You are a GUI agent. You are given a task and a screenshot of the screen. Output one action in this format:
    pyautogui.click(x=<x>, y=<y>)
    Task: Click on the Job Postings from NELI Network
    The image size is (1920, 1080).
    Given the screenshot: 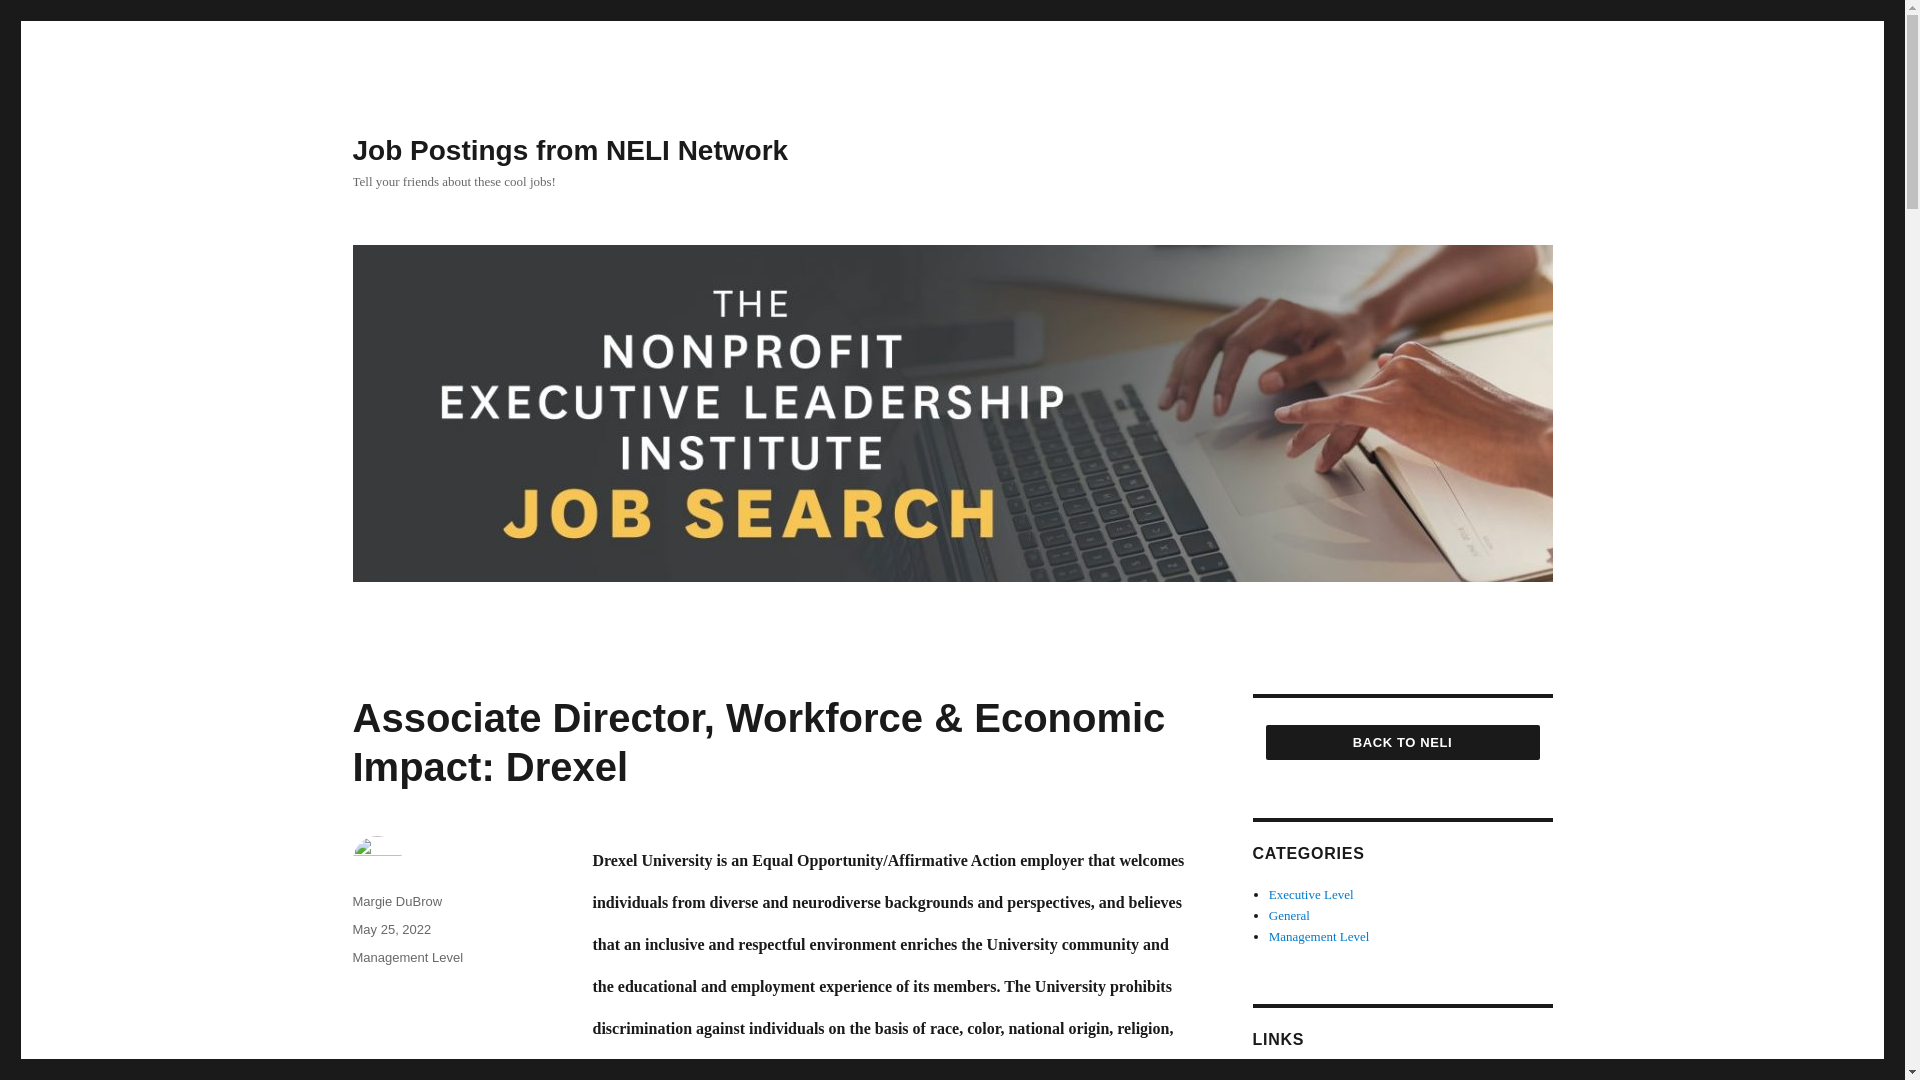 What is the action you would take?
    pyautogui.click(x=569, y=150)
    